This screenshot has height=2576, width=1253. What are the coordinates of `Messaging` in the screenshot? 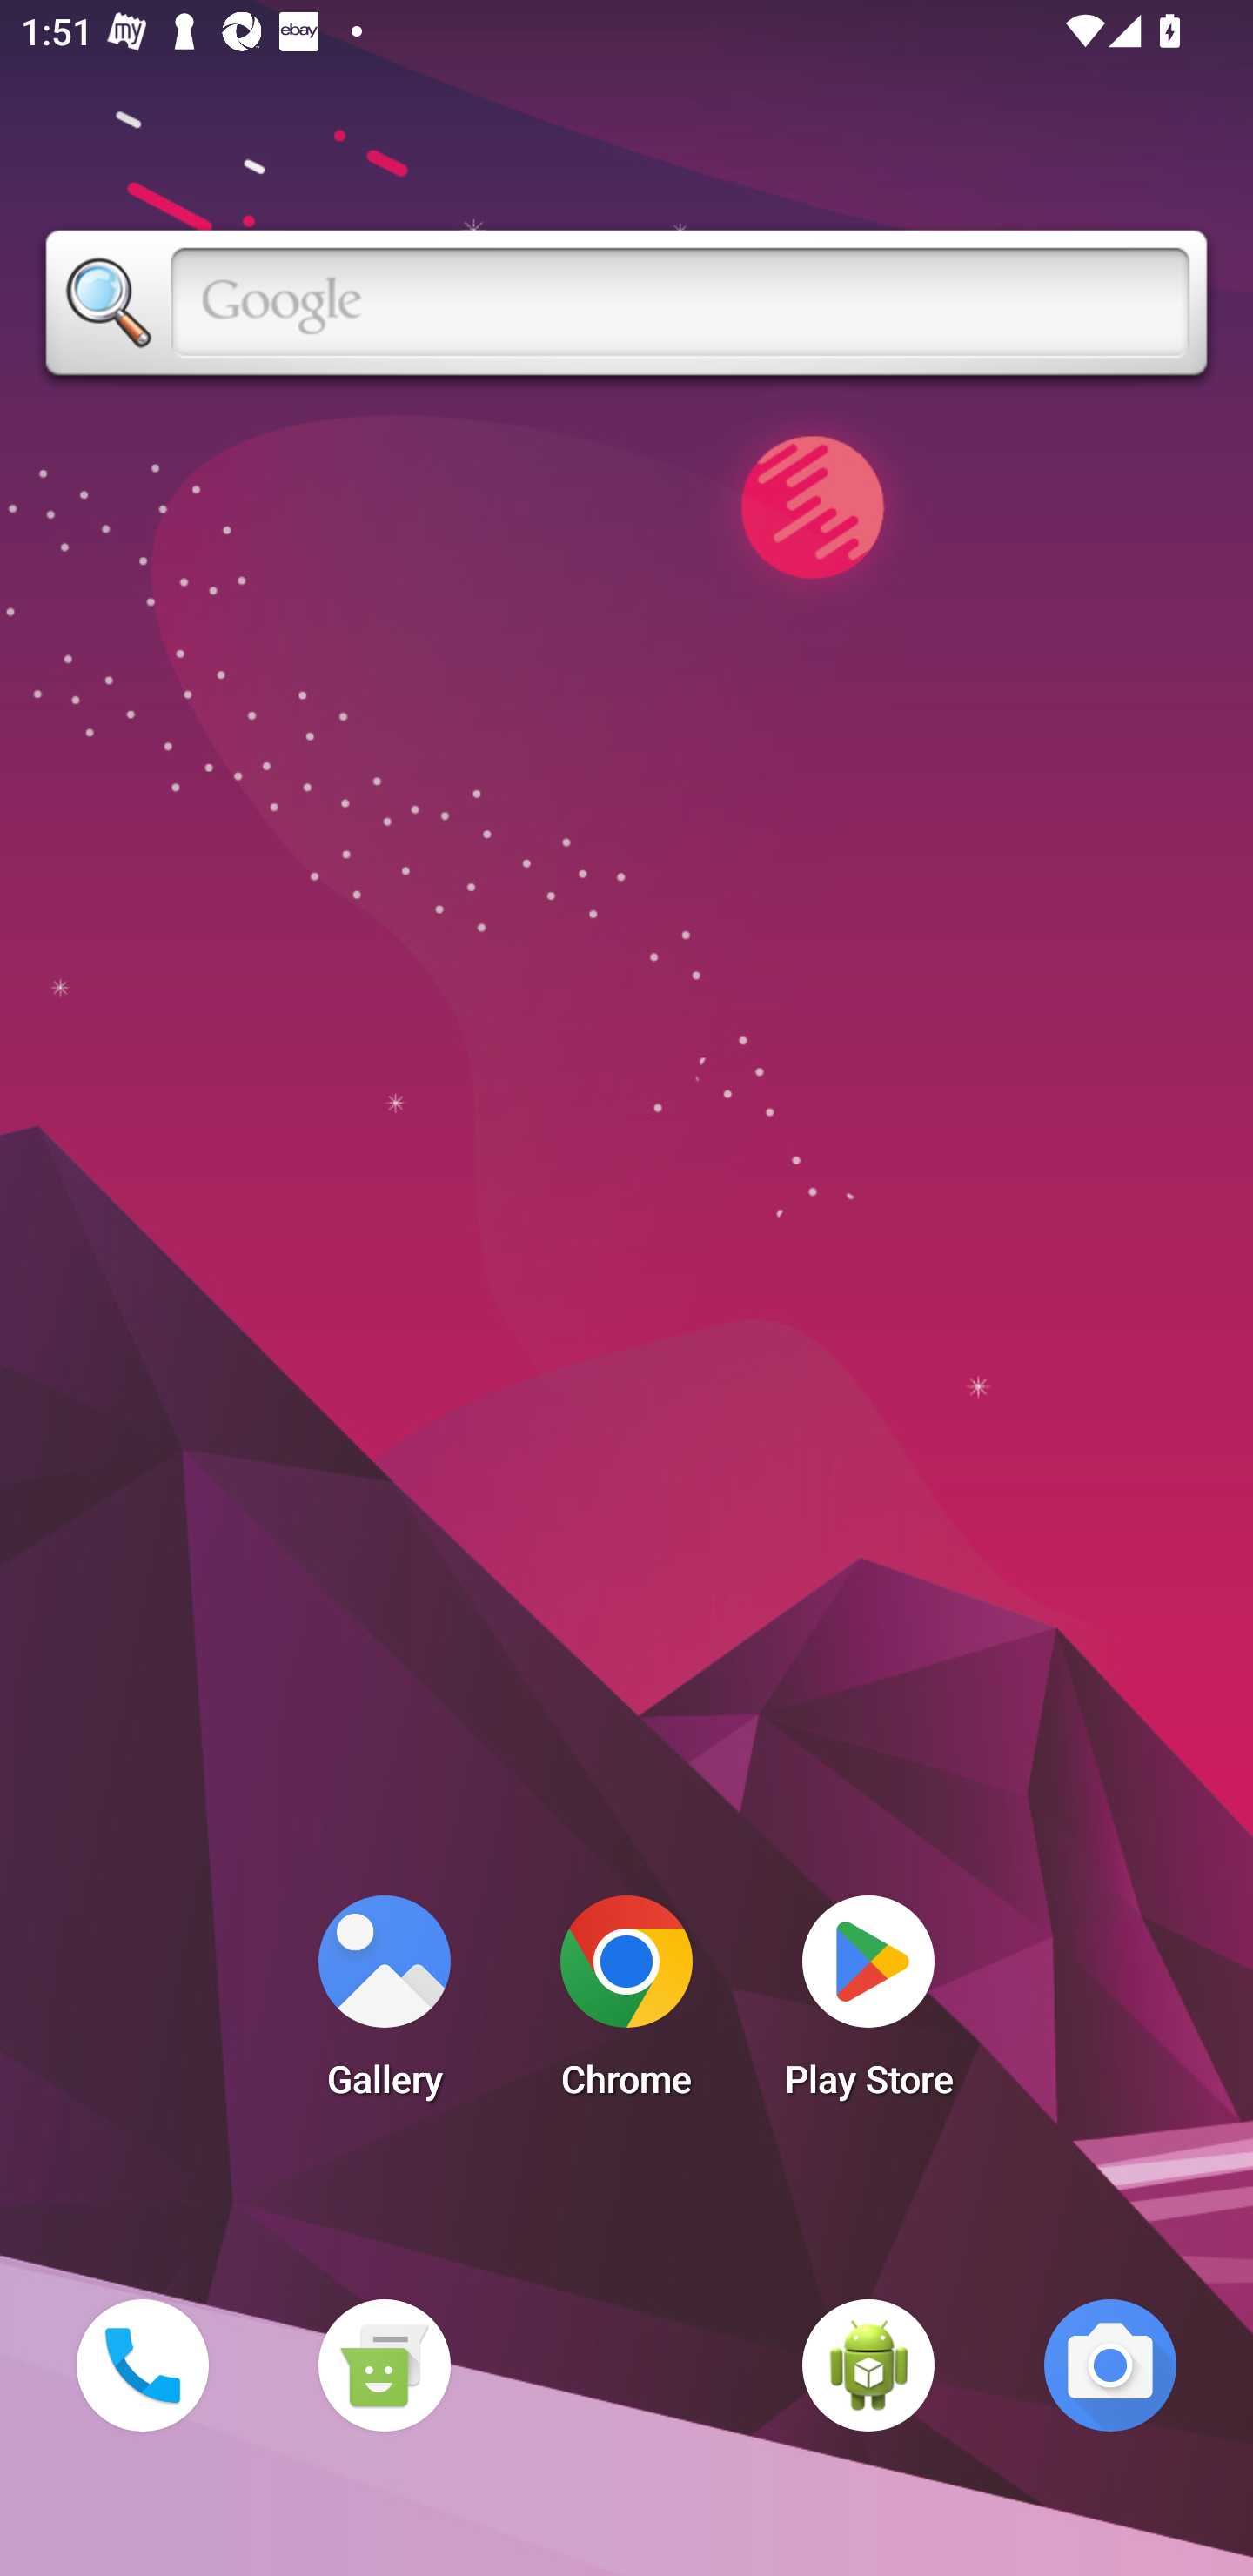 It's located at (384, 2365).